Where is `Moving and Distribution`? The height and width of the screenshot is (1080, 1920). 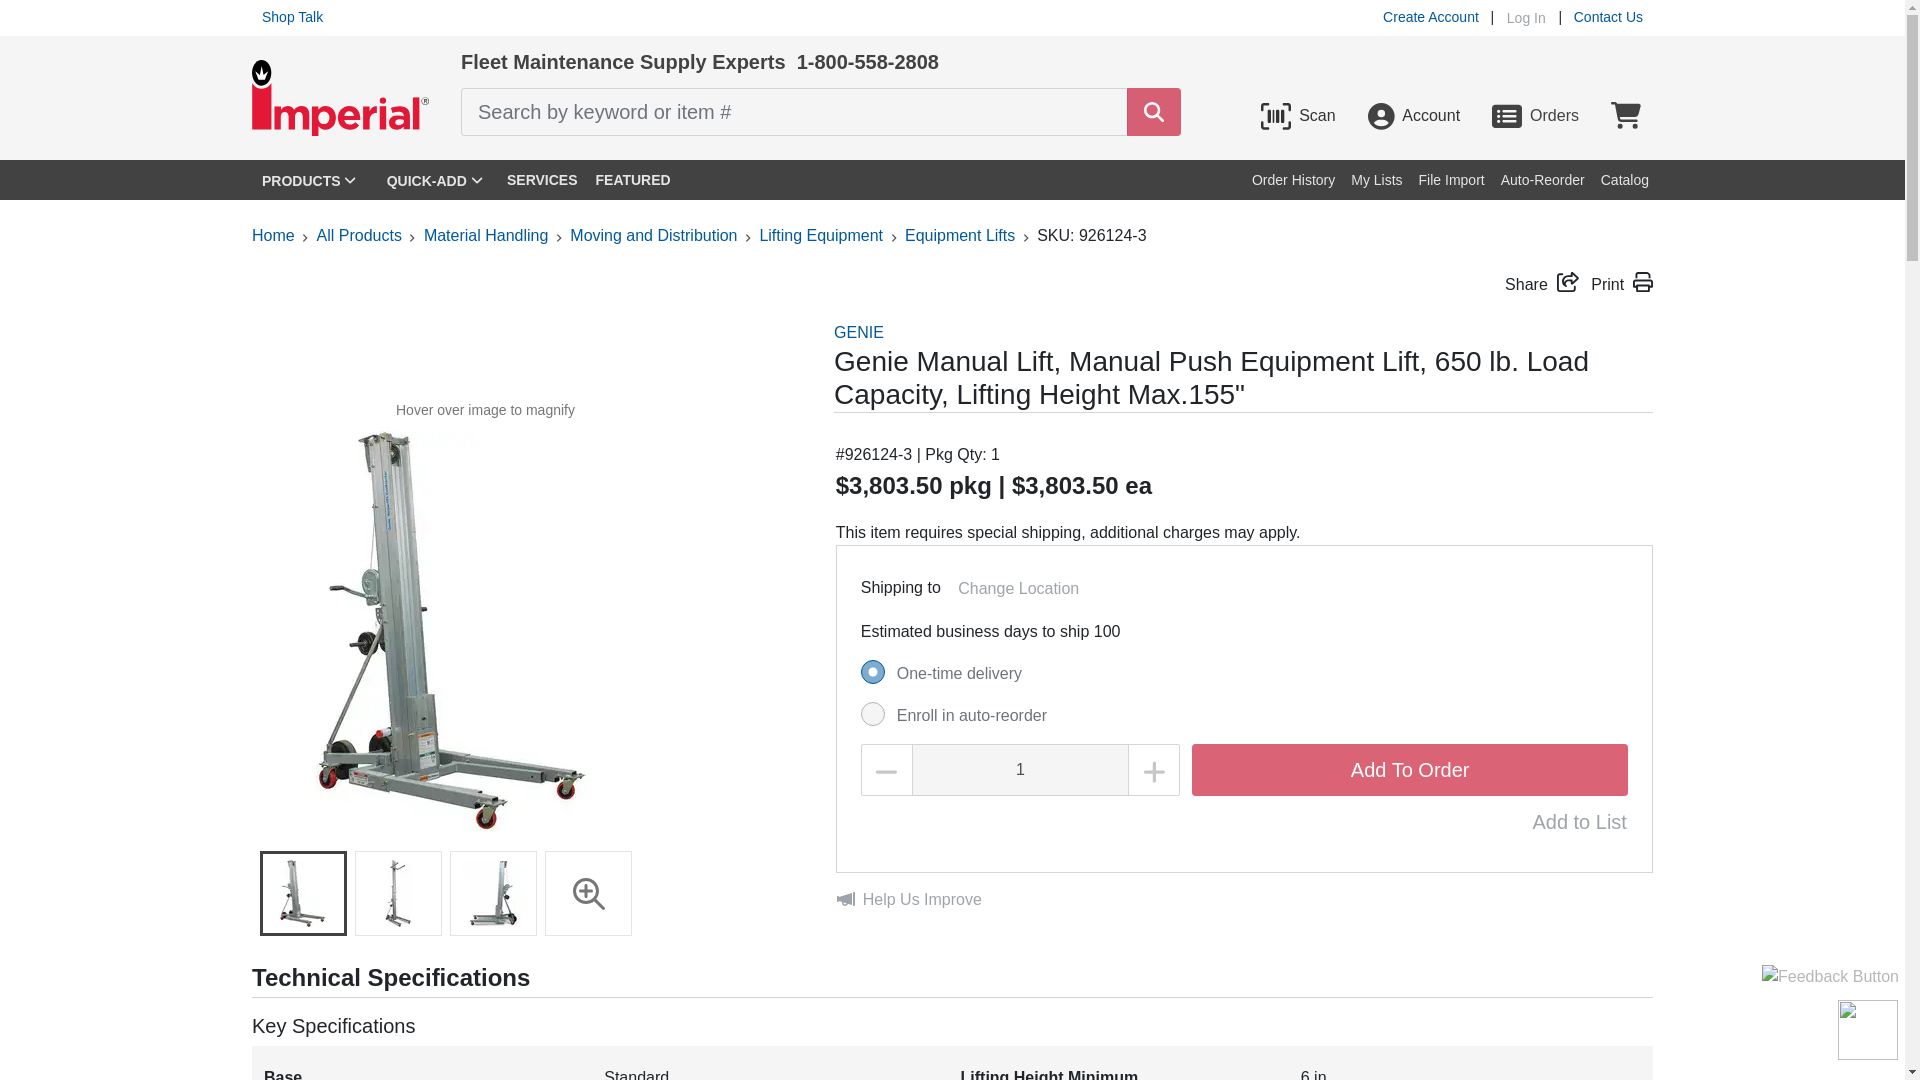
Moving and Distribution is located at coordinates (654, 235).